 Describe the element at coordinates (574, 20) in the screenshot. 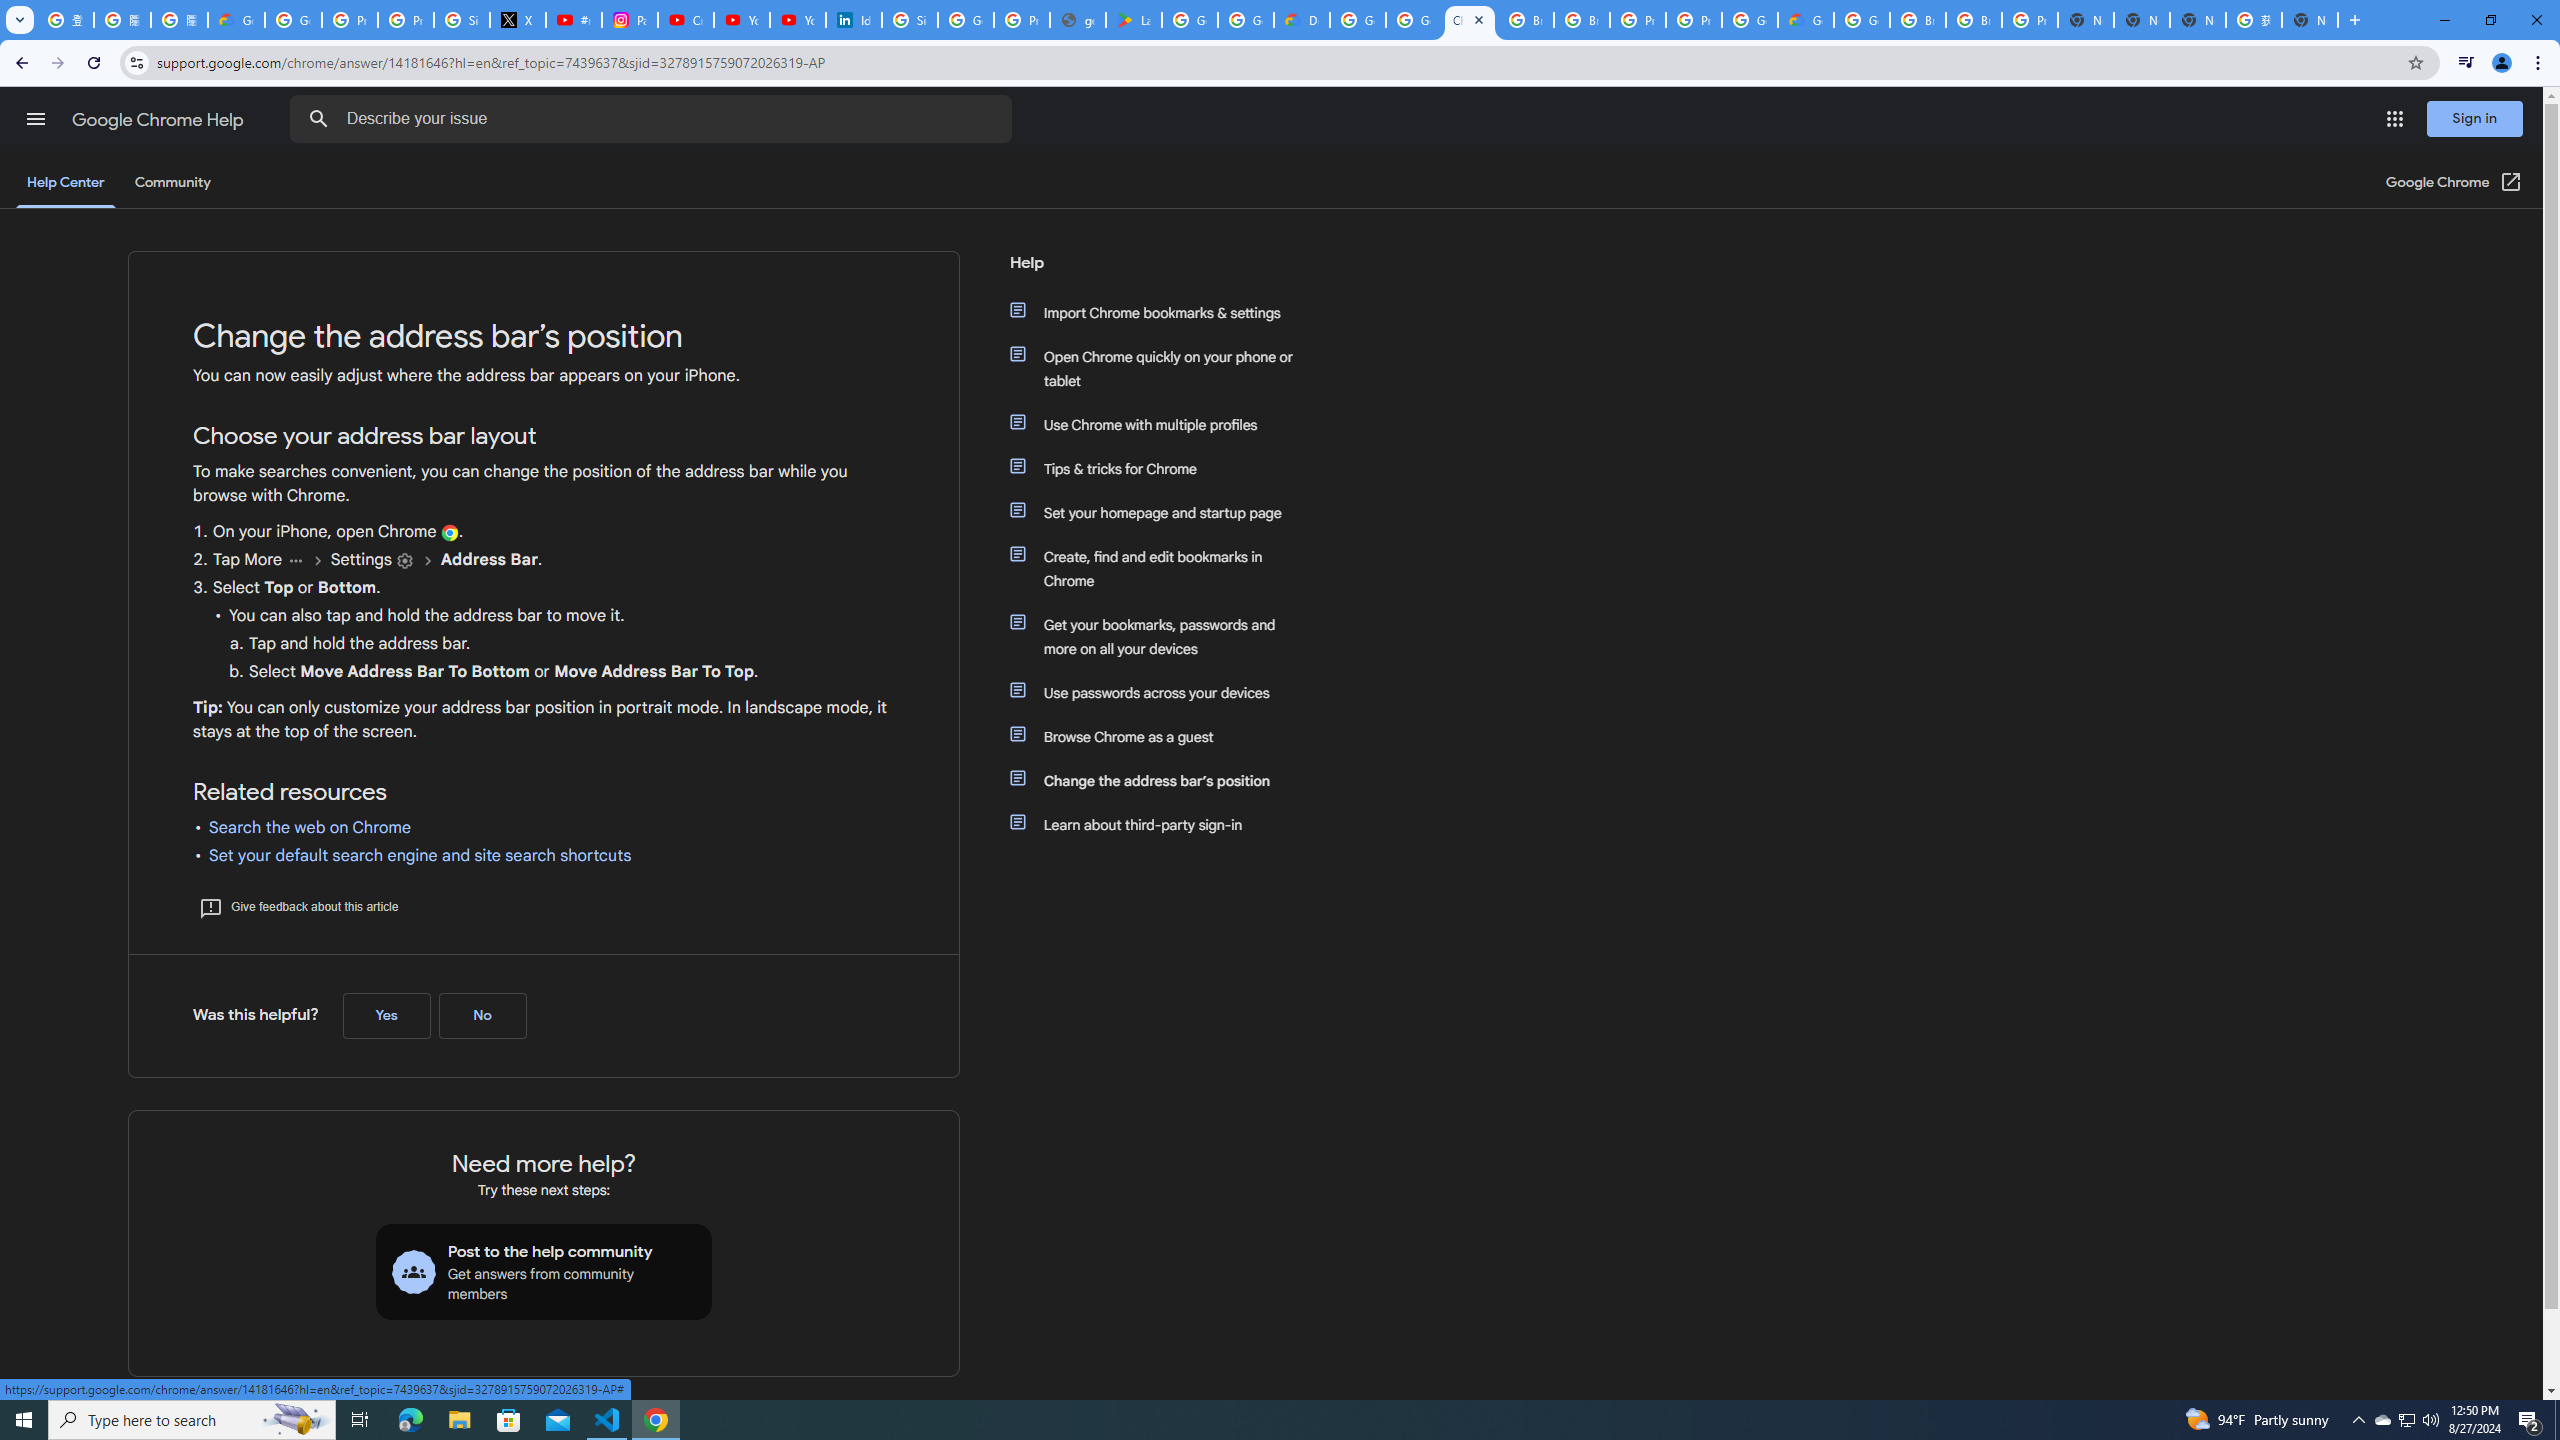

I see `#nbabasketballhighlights - YouTube` at that location.